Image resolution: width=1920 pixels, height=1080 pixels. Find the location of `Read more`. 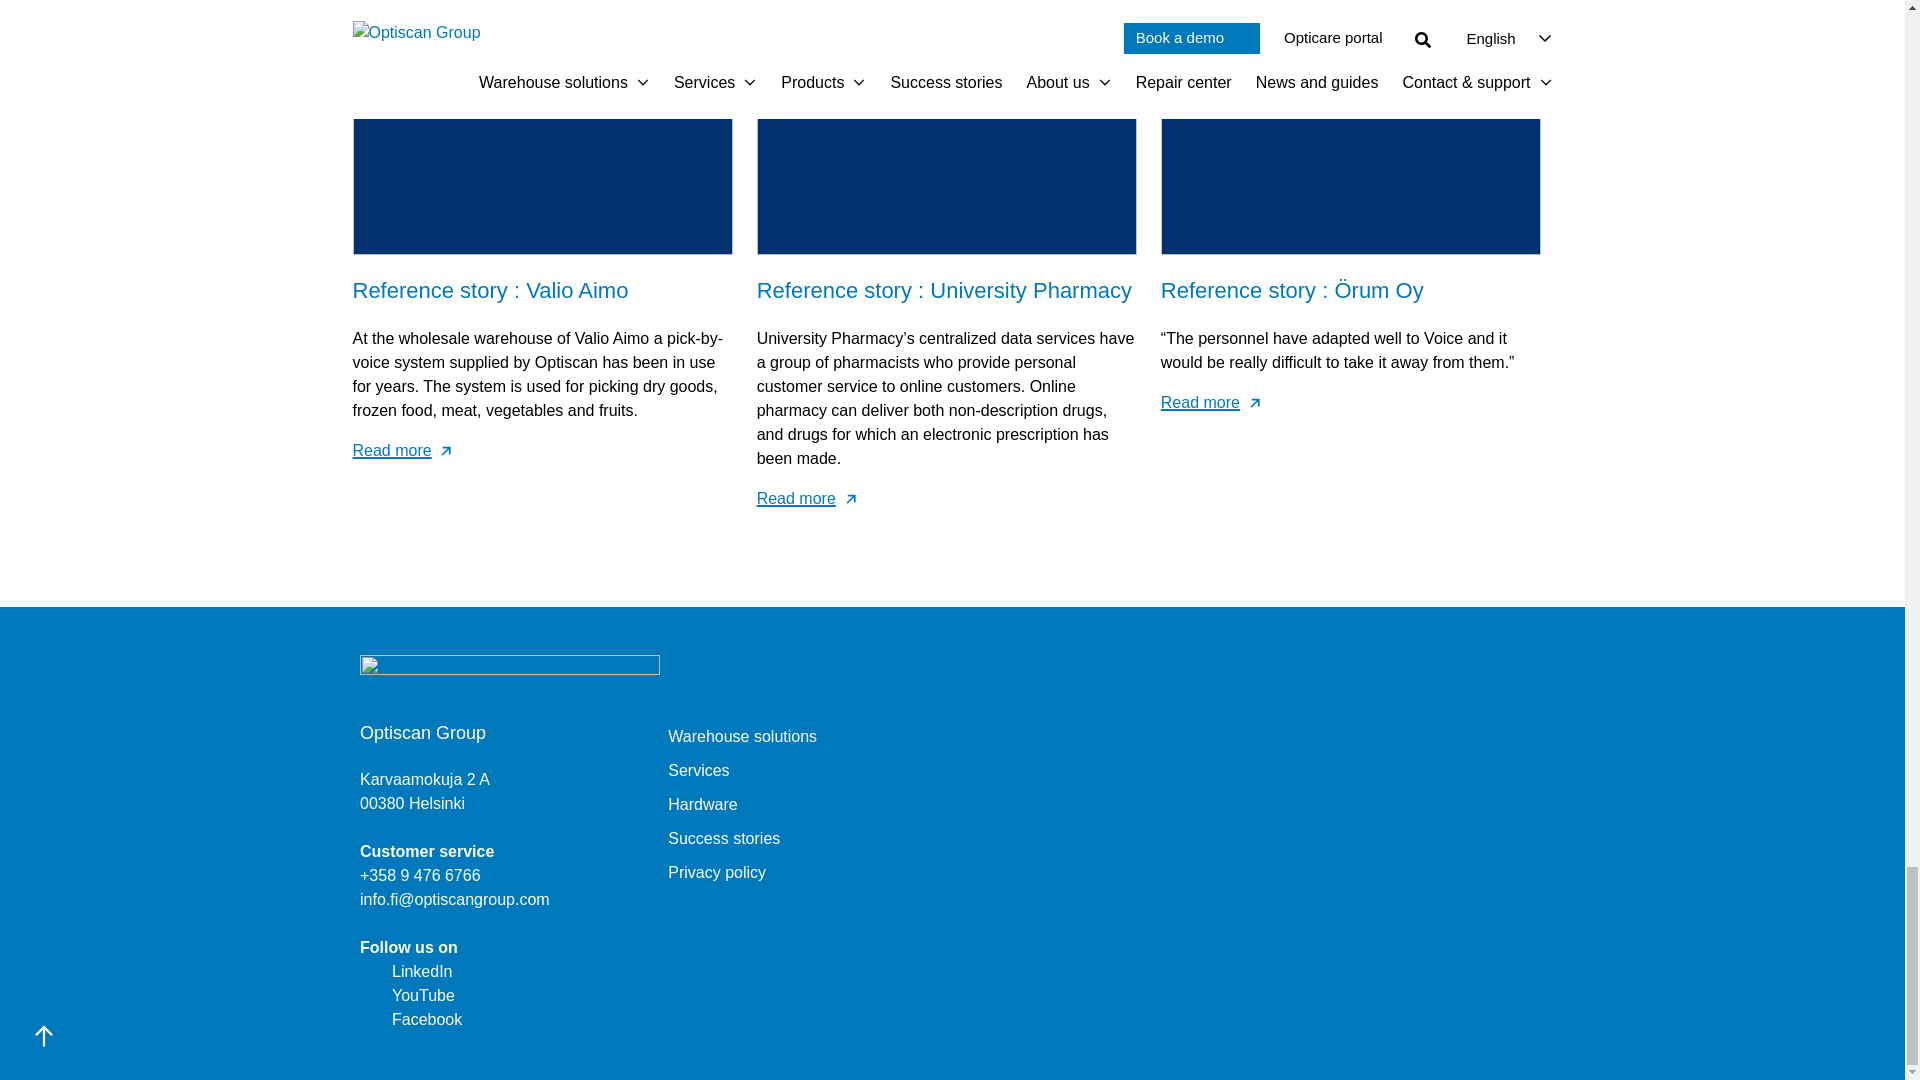

Read more is located at coordinates (946, 498).